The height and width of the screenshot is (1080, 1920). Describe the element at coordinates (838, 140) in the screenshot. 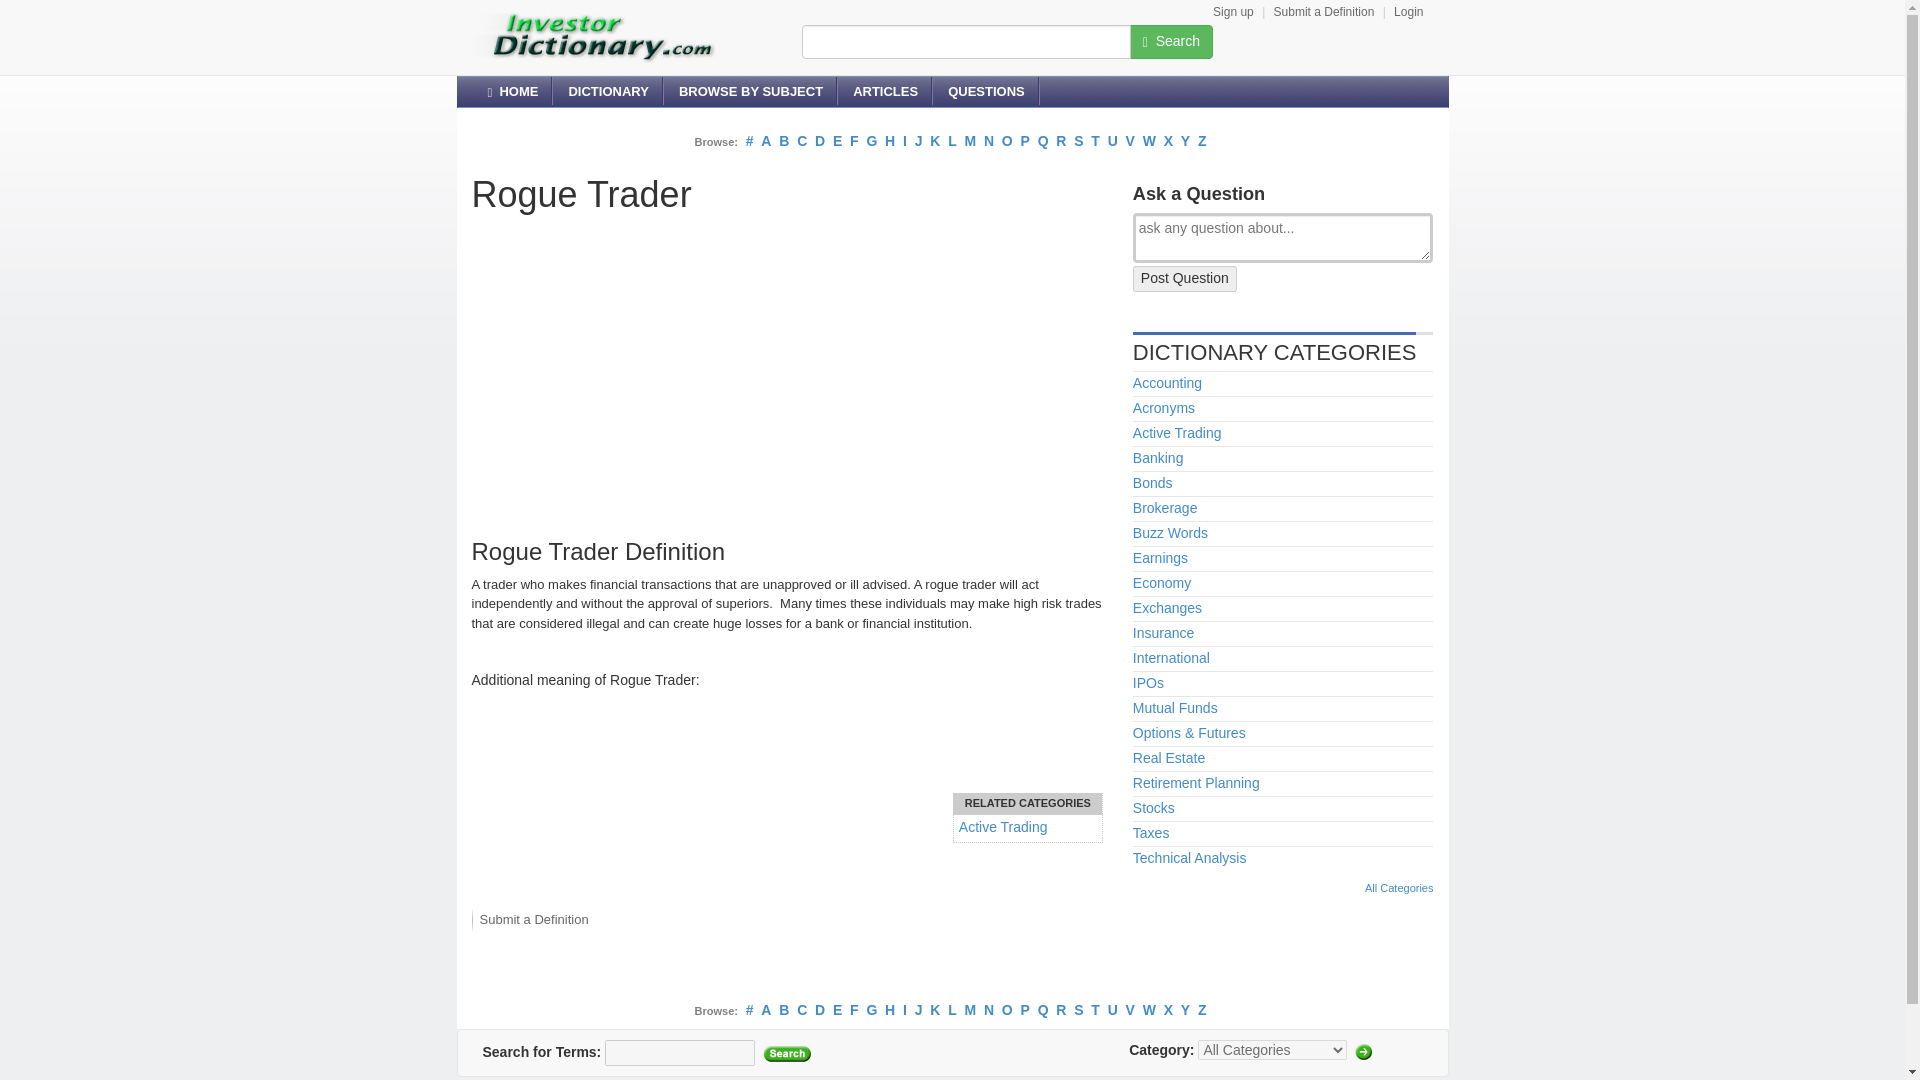

I see `E` at that location.